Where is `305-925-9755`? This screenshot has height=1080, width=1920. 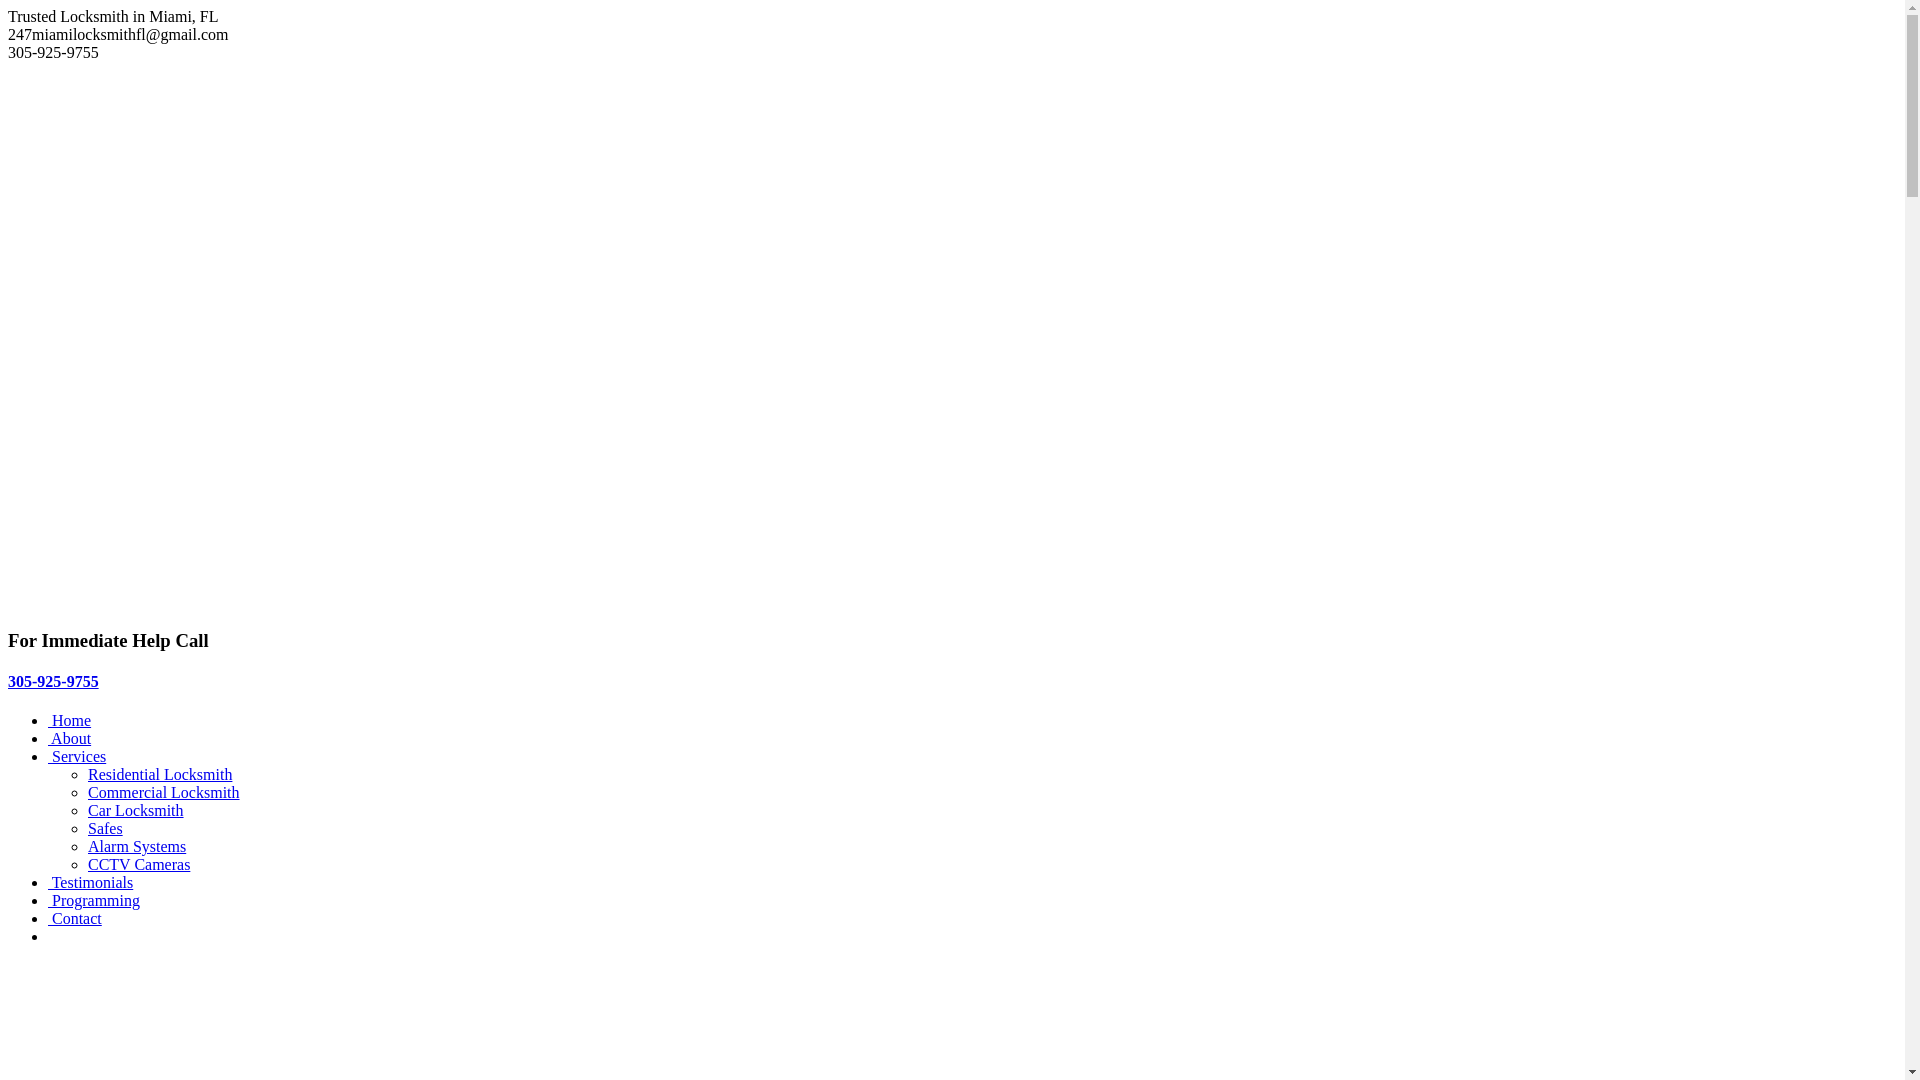
305-925-9755 is located at coordinates (54, 682).